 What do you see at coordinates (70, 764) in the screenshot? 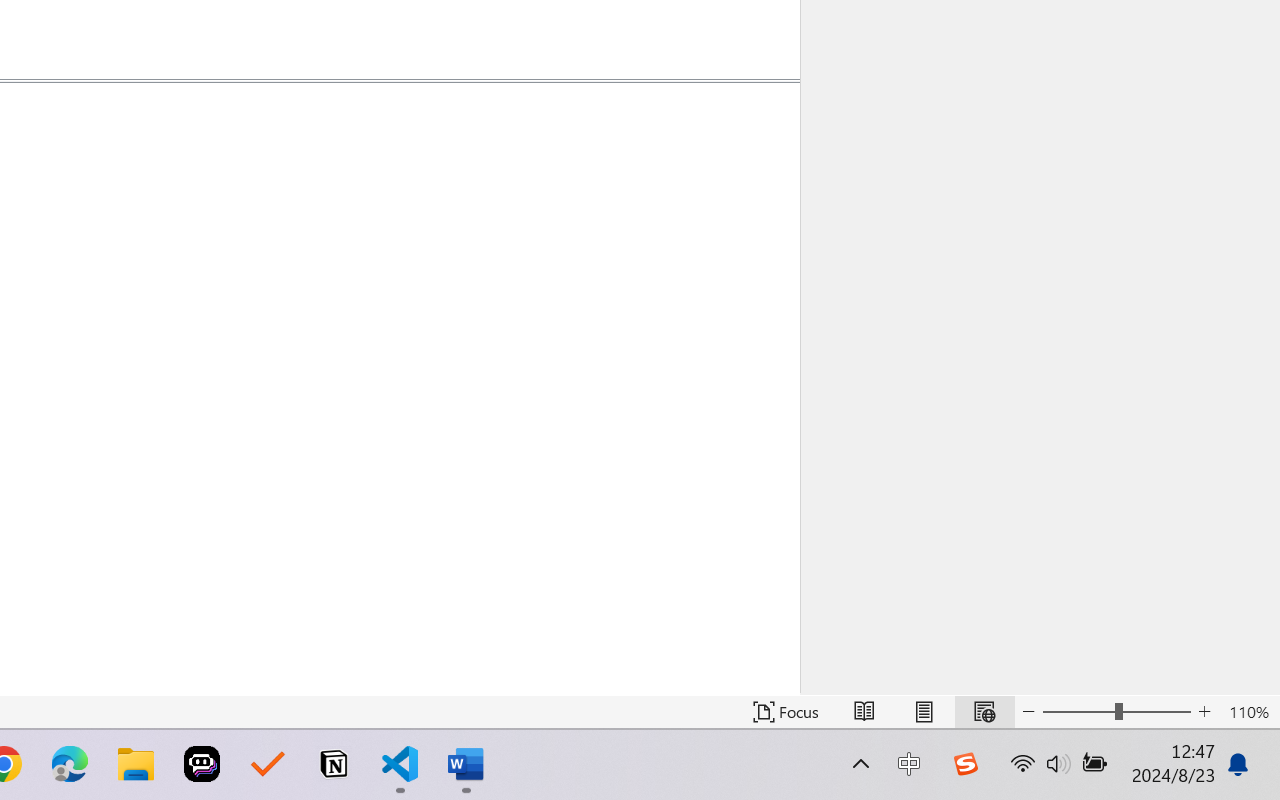
I see `Microsoft Edge` at bounding box center [70, 764].